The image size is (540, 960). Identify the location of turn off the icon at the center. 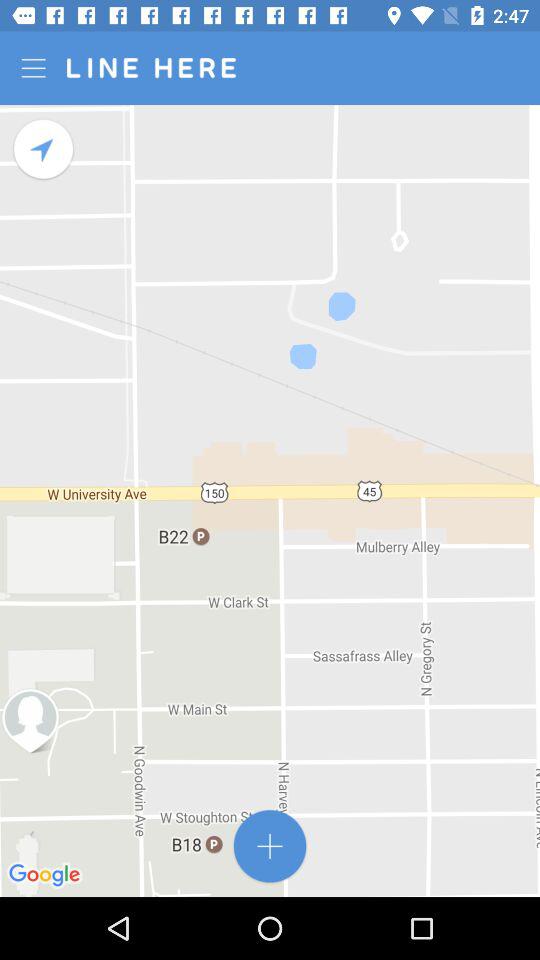
(270, 500).